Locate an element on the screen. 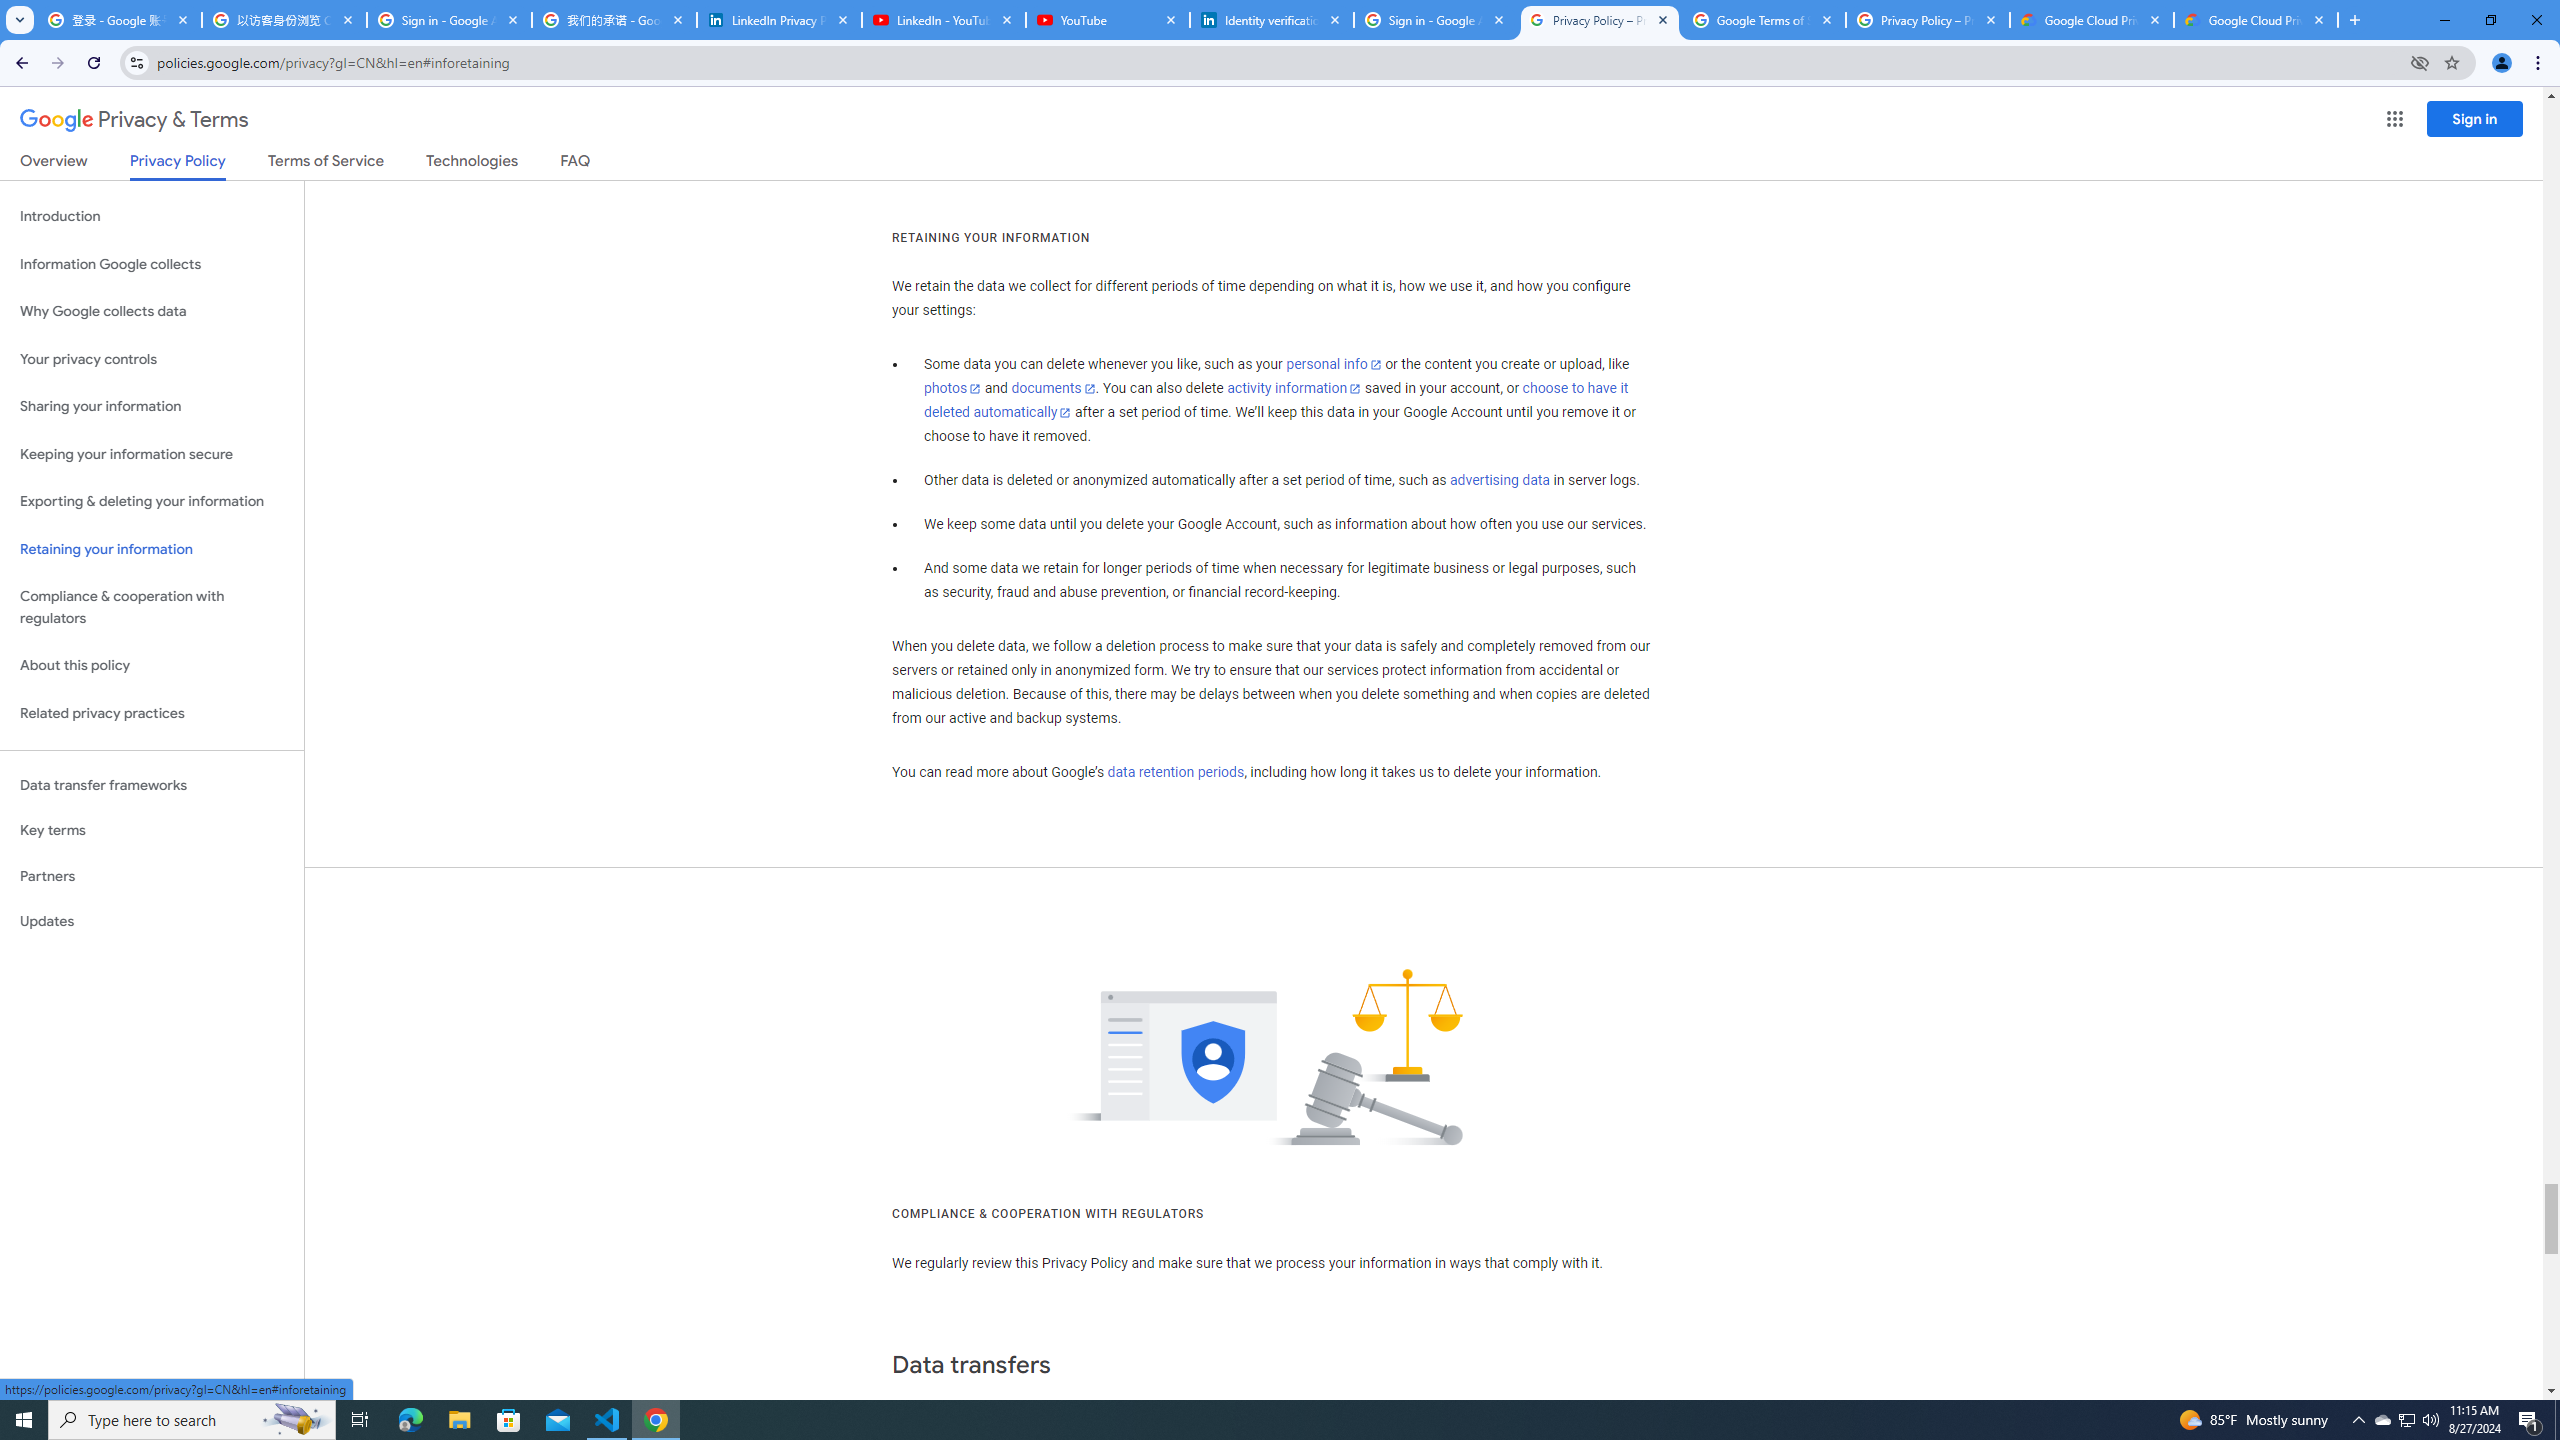  activity information is located at coordinates (1294, 388).